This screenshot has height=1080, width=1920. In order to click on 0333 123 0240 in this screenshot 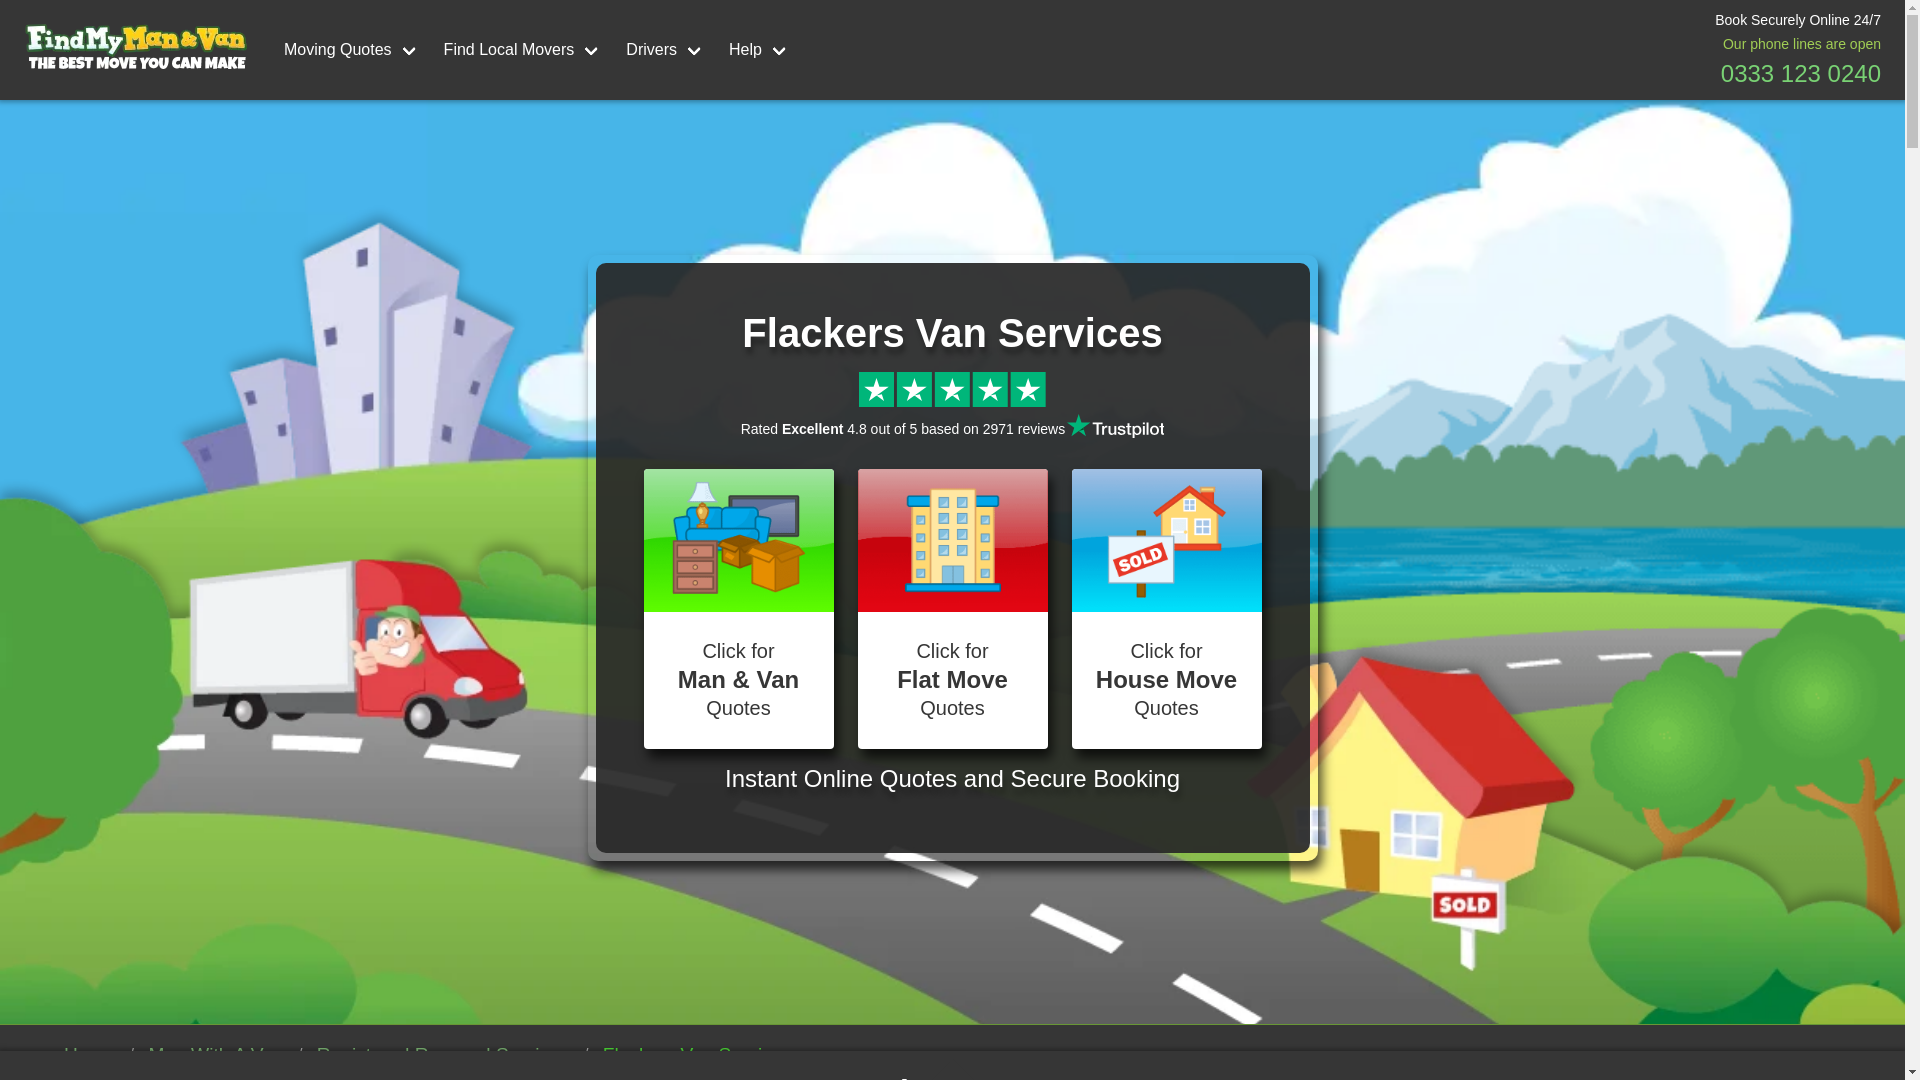, I will do `click(1800, 74)`.